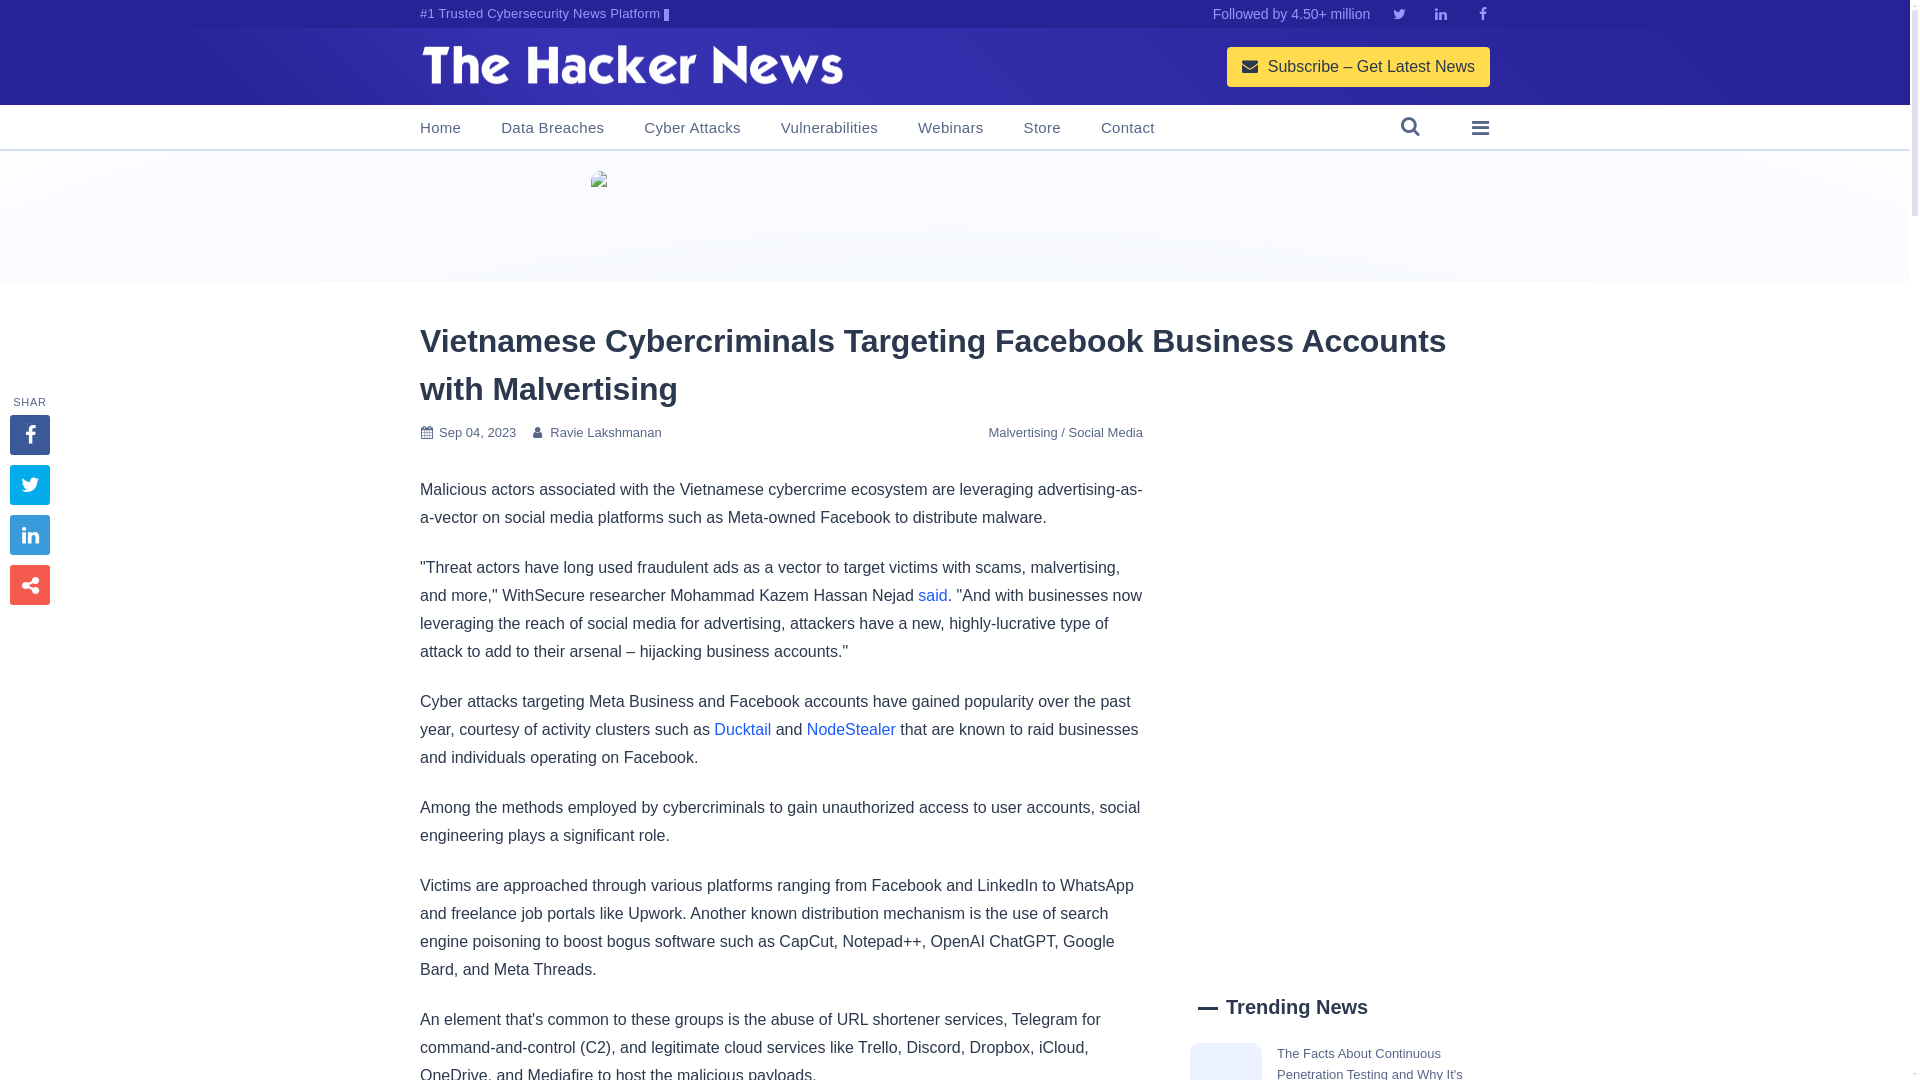 The image size is (1920, 1080). What do you see at coordinates (950, 128) in the screenshot?
I see `Webinars` at bounding box center [950, 128].